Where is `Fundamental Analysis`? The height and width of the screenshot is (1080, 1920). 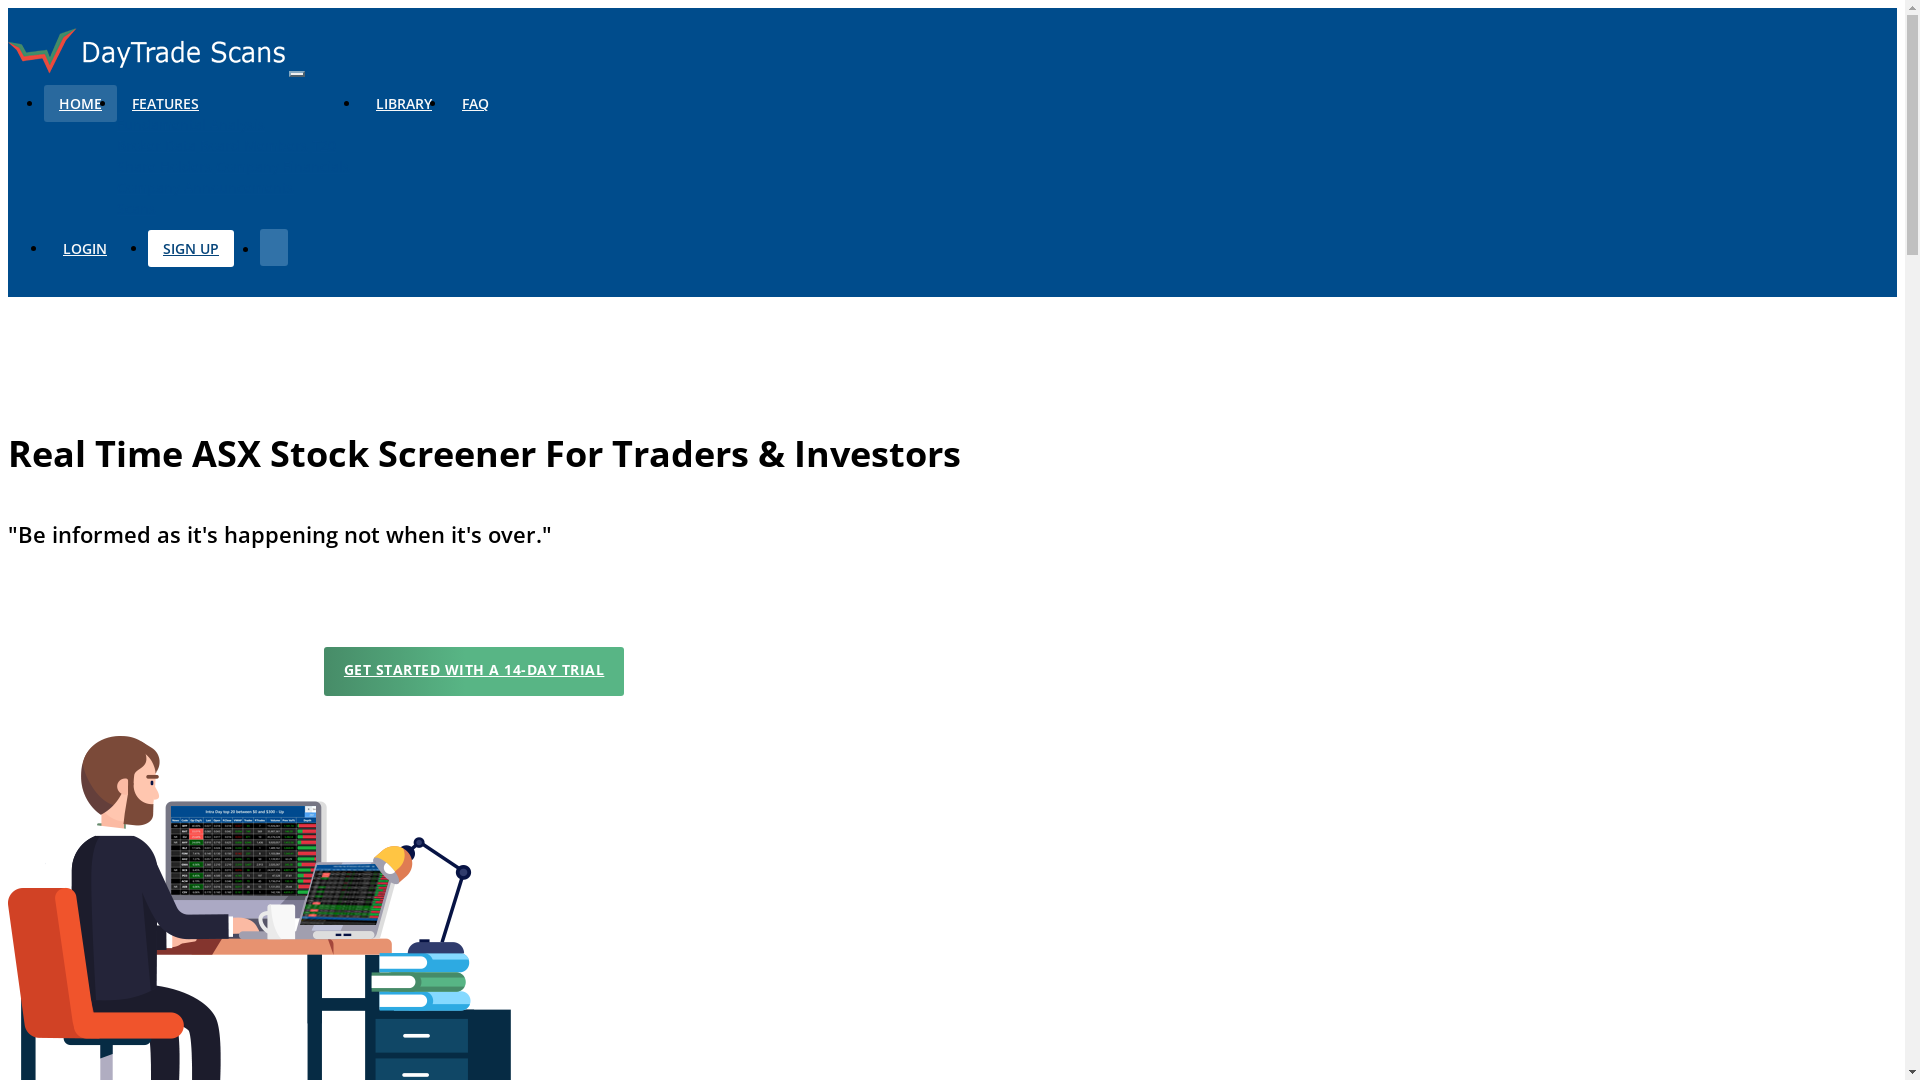 Fundamental Analysis is located at coordinates (191, 124).